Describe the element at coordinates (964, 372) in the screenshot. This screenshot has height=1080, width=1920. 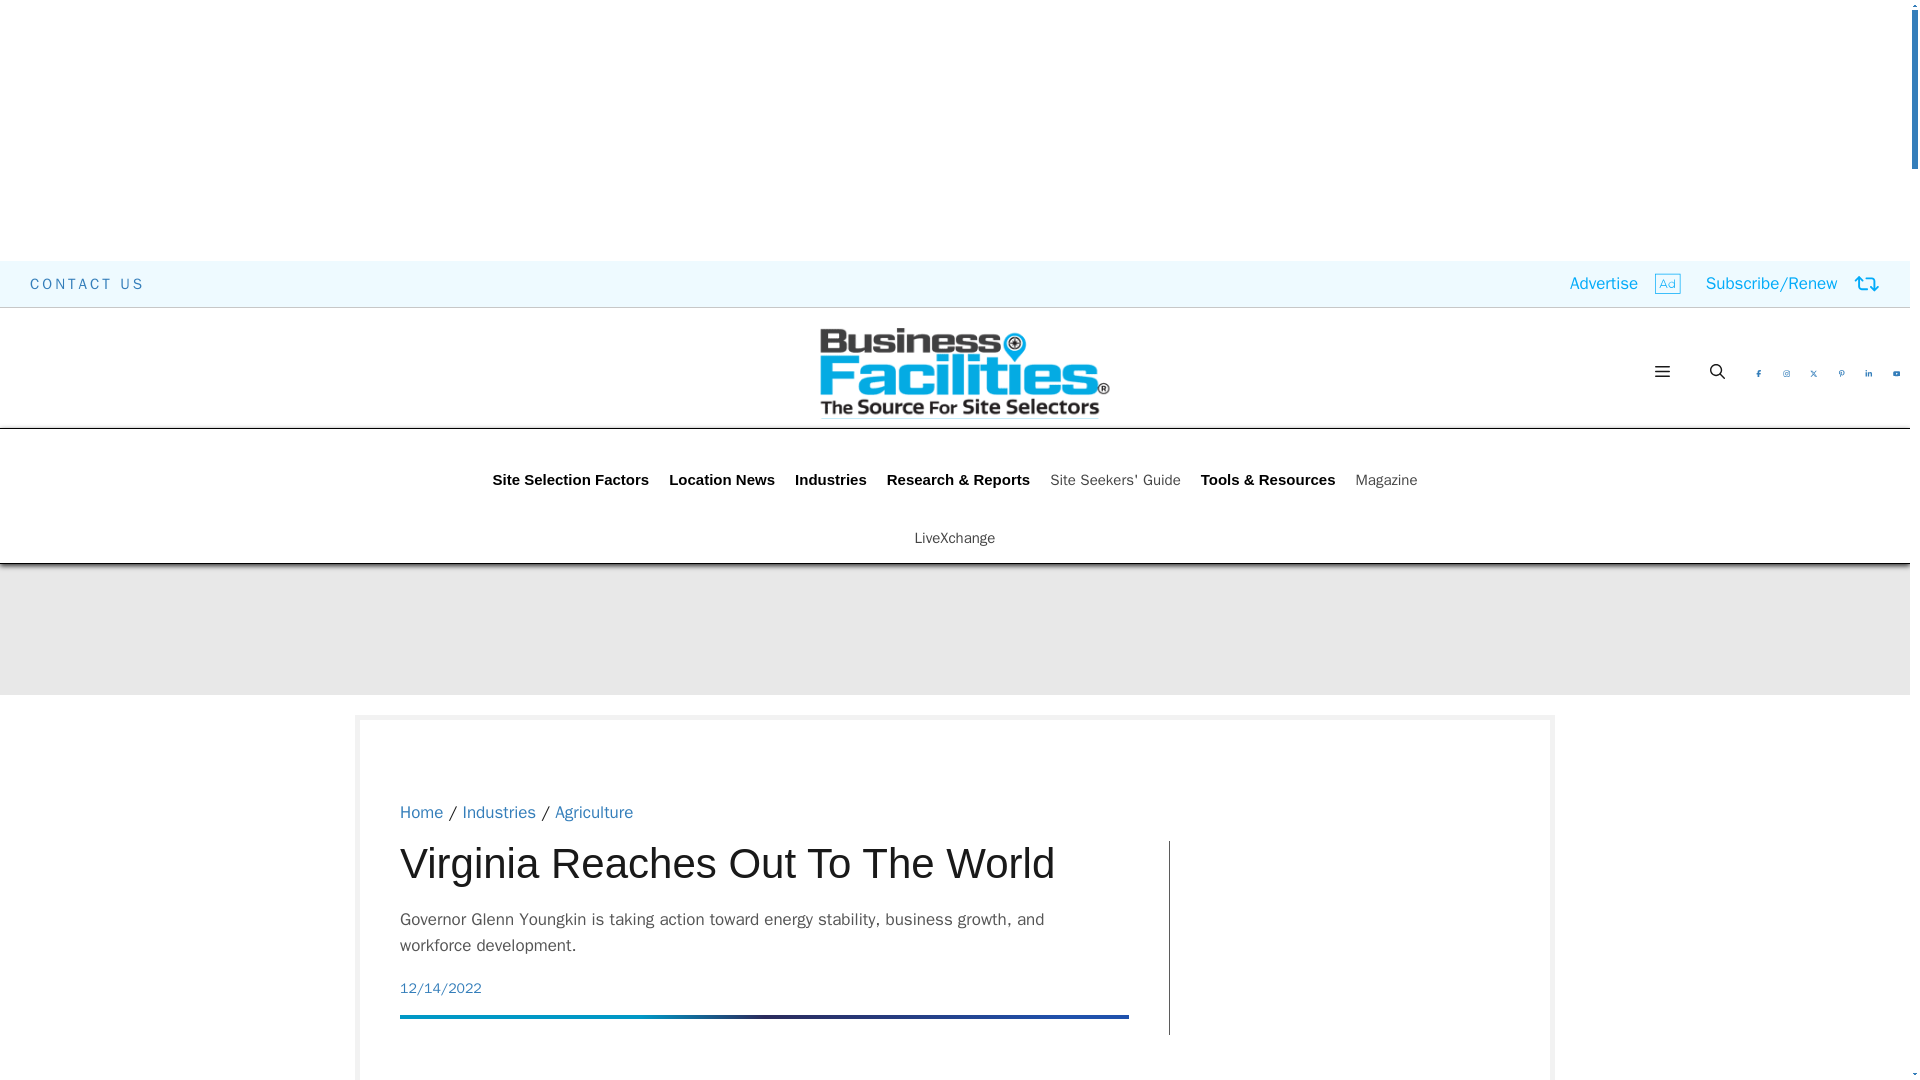
I see `Business Facilities Magazine` at that location.